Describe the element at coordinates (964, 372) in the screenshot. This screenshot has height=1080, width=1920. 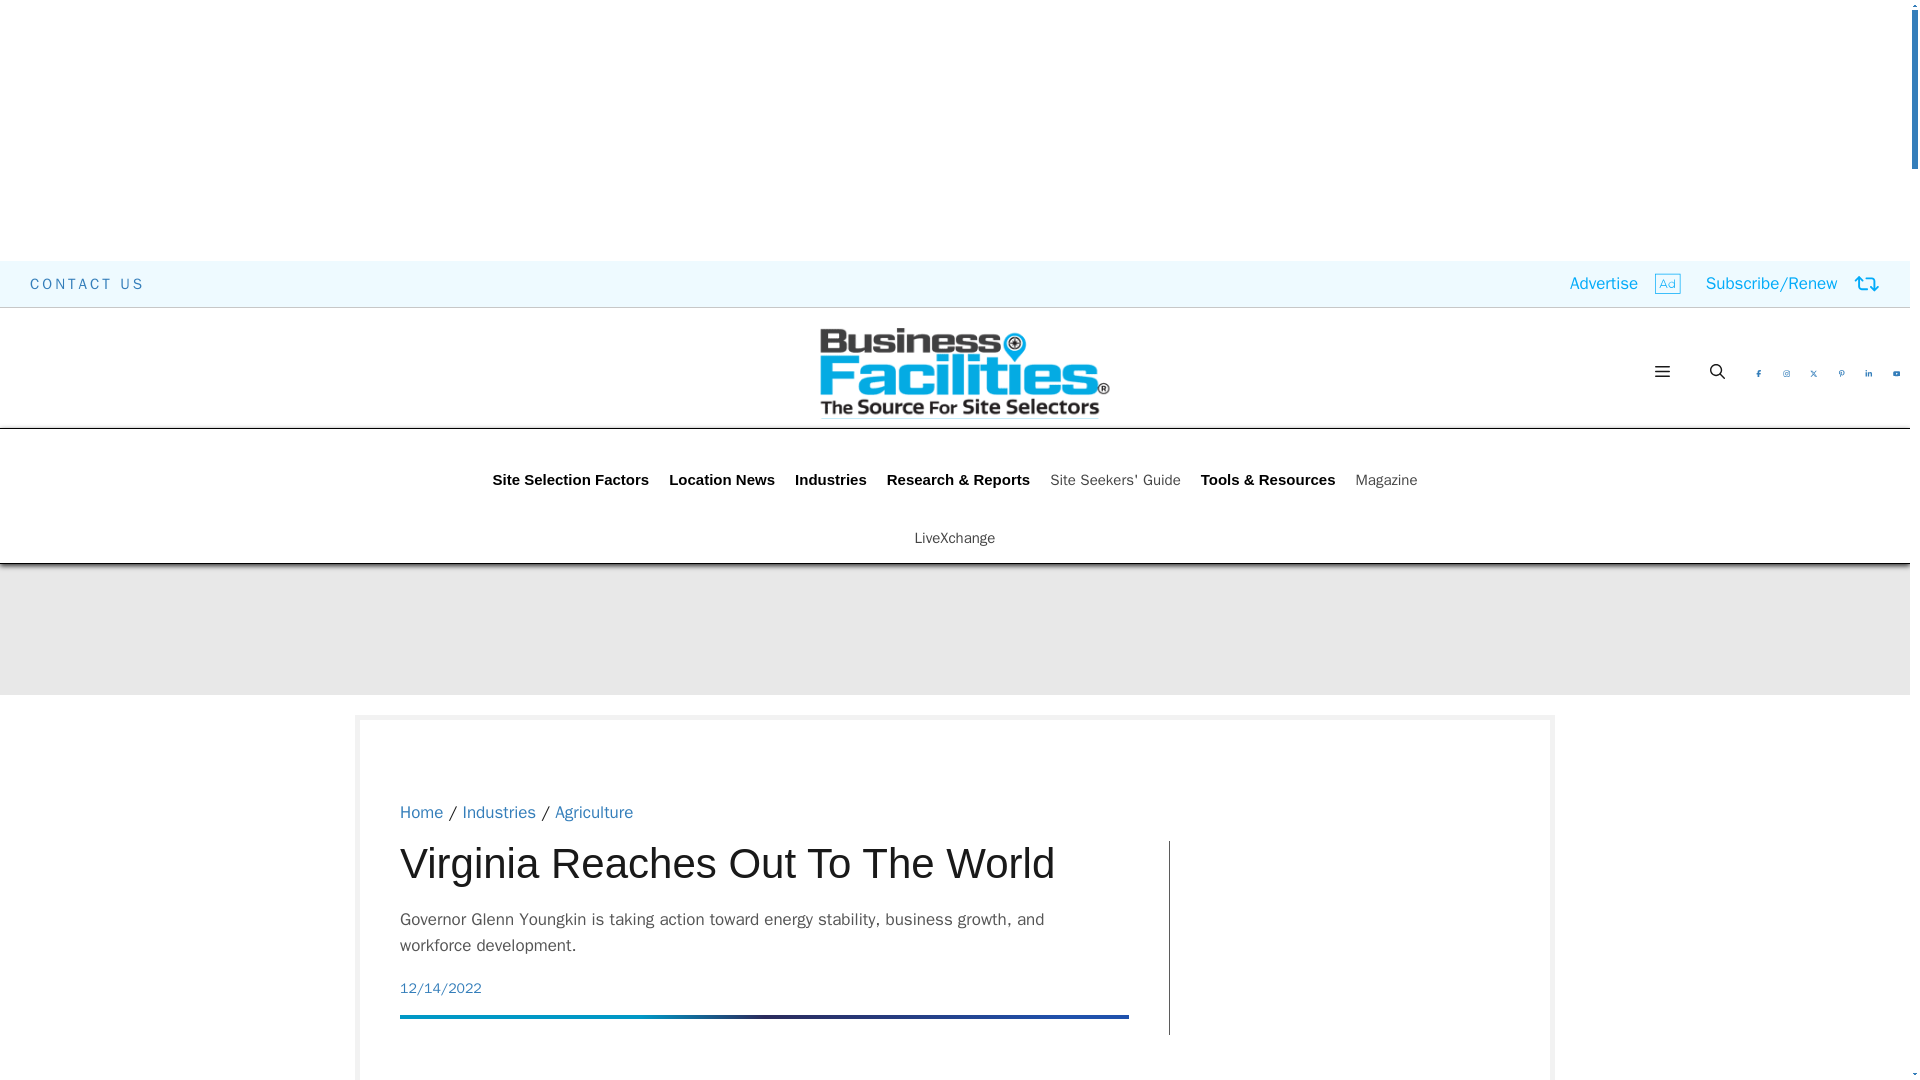
I see `Business Facilities Magazine` at that location.